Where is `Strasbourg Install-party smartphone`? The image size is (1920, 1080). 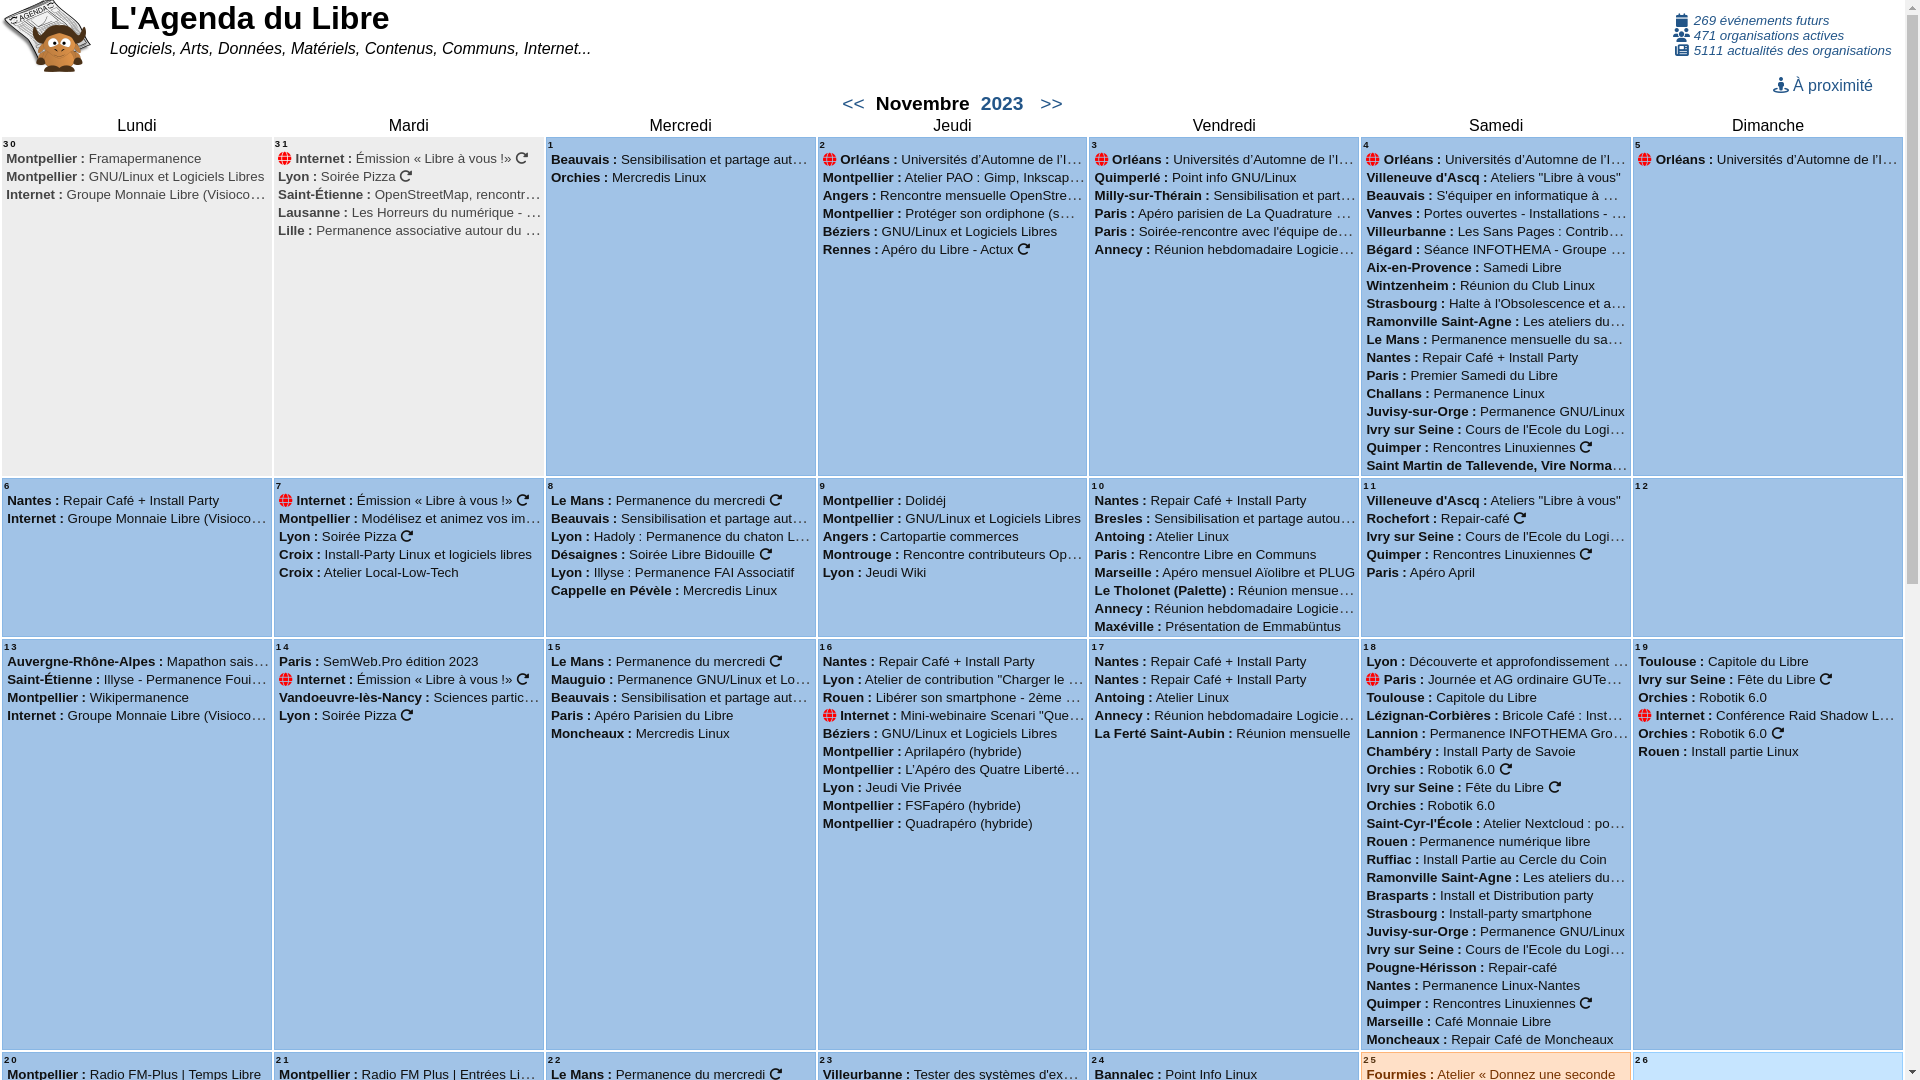 Strasbourg Install-party smartphone is located at coordinates (1479, 914).